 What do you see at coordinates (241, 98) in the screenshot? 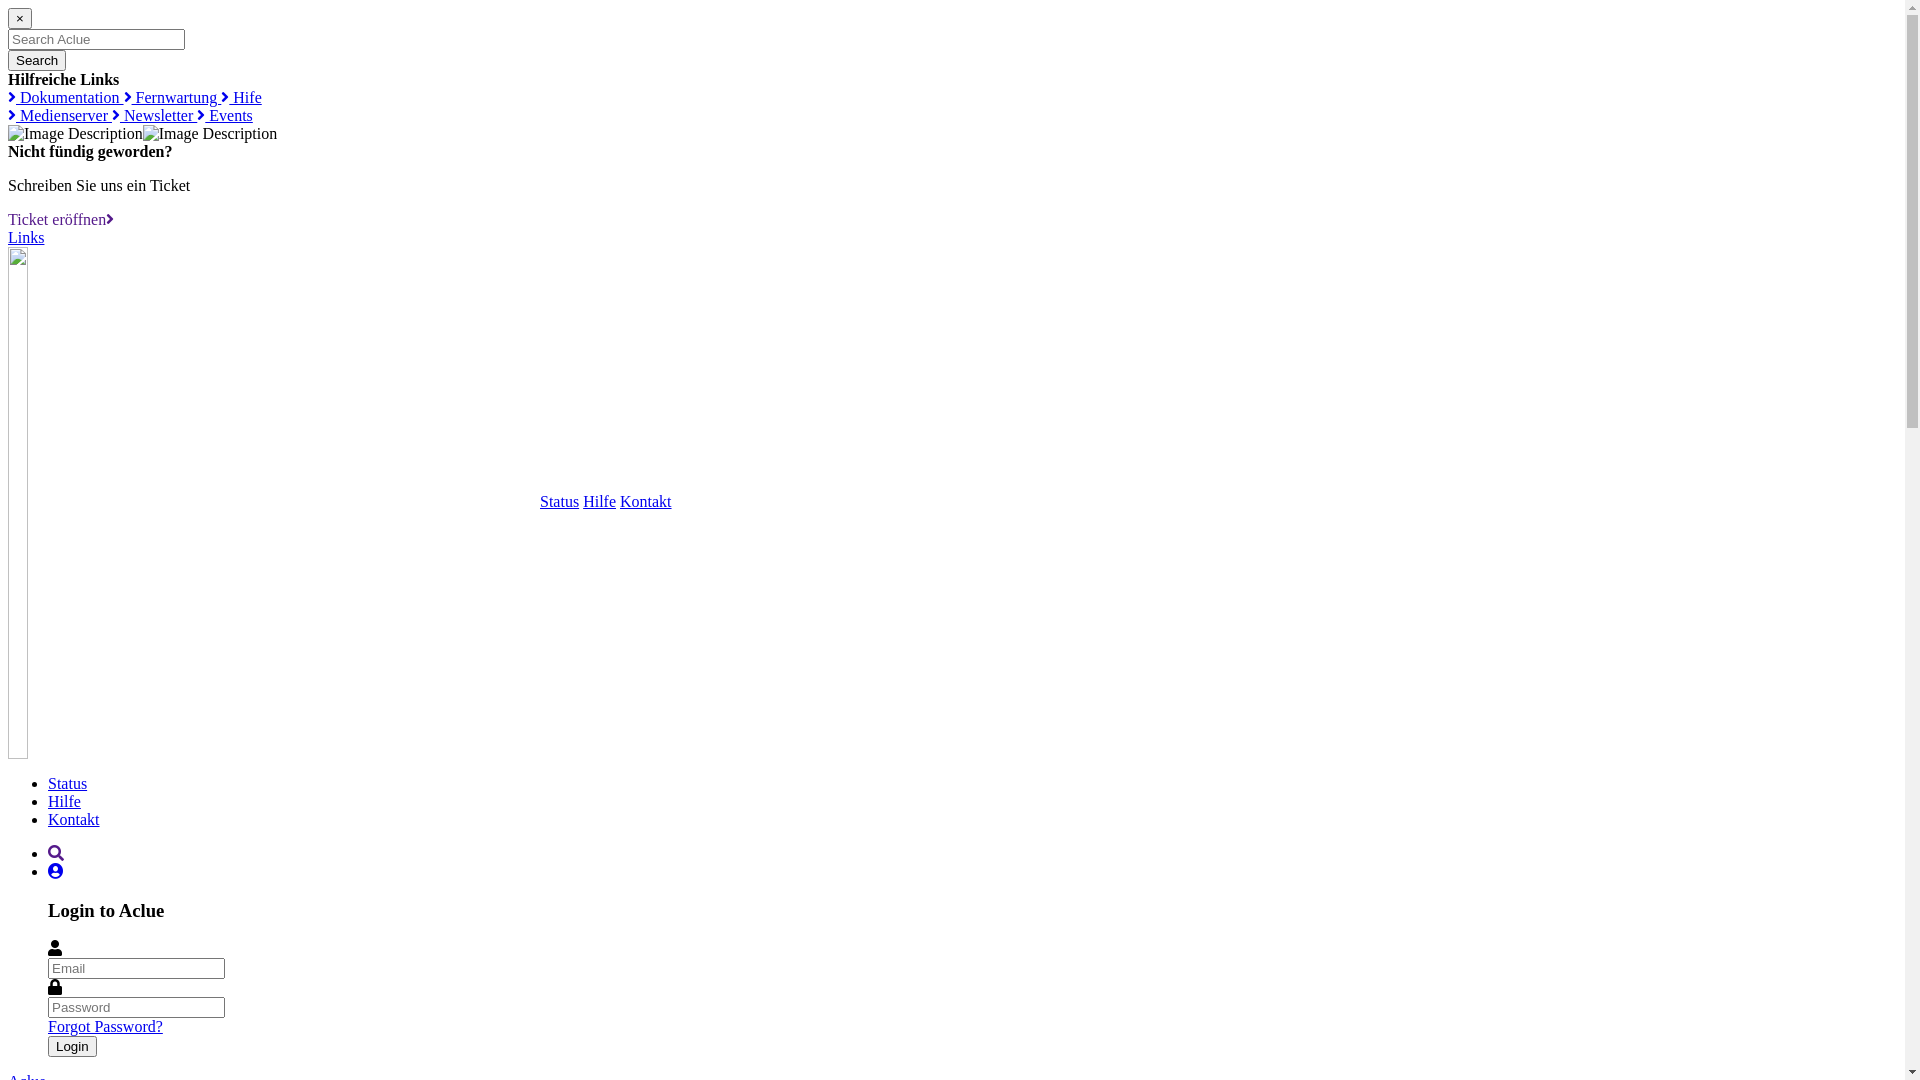
I see `Hife` at bounding box center [241, 98].